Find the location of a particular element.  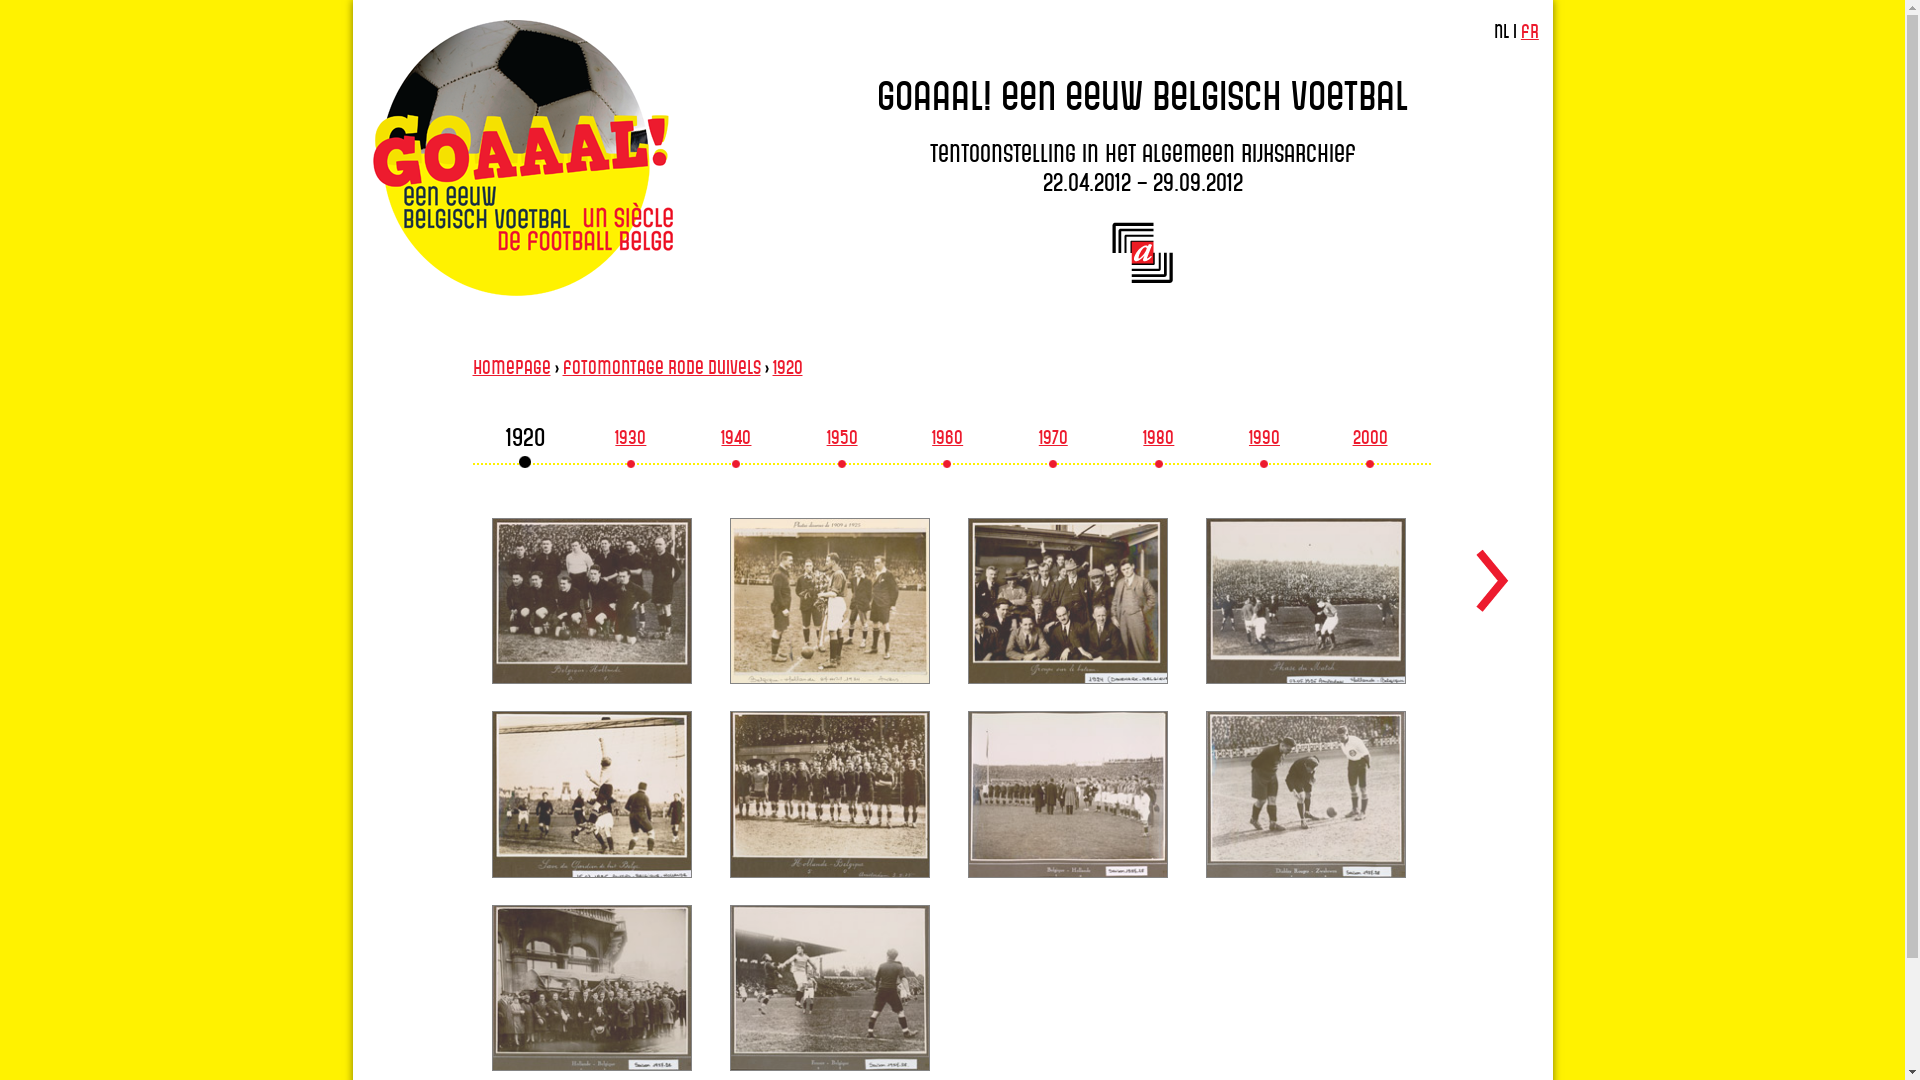

FR is located at coordinates (1530, 31).